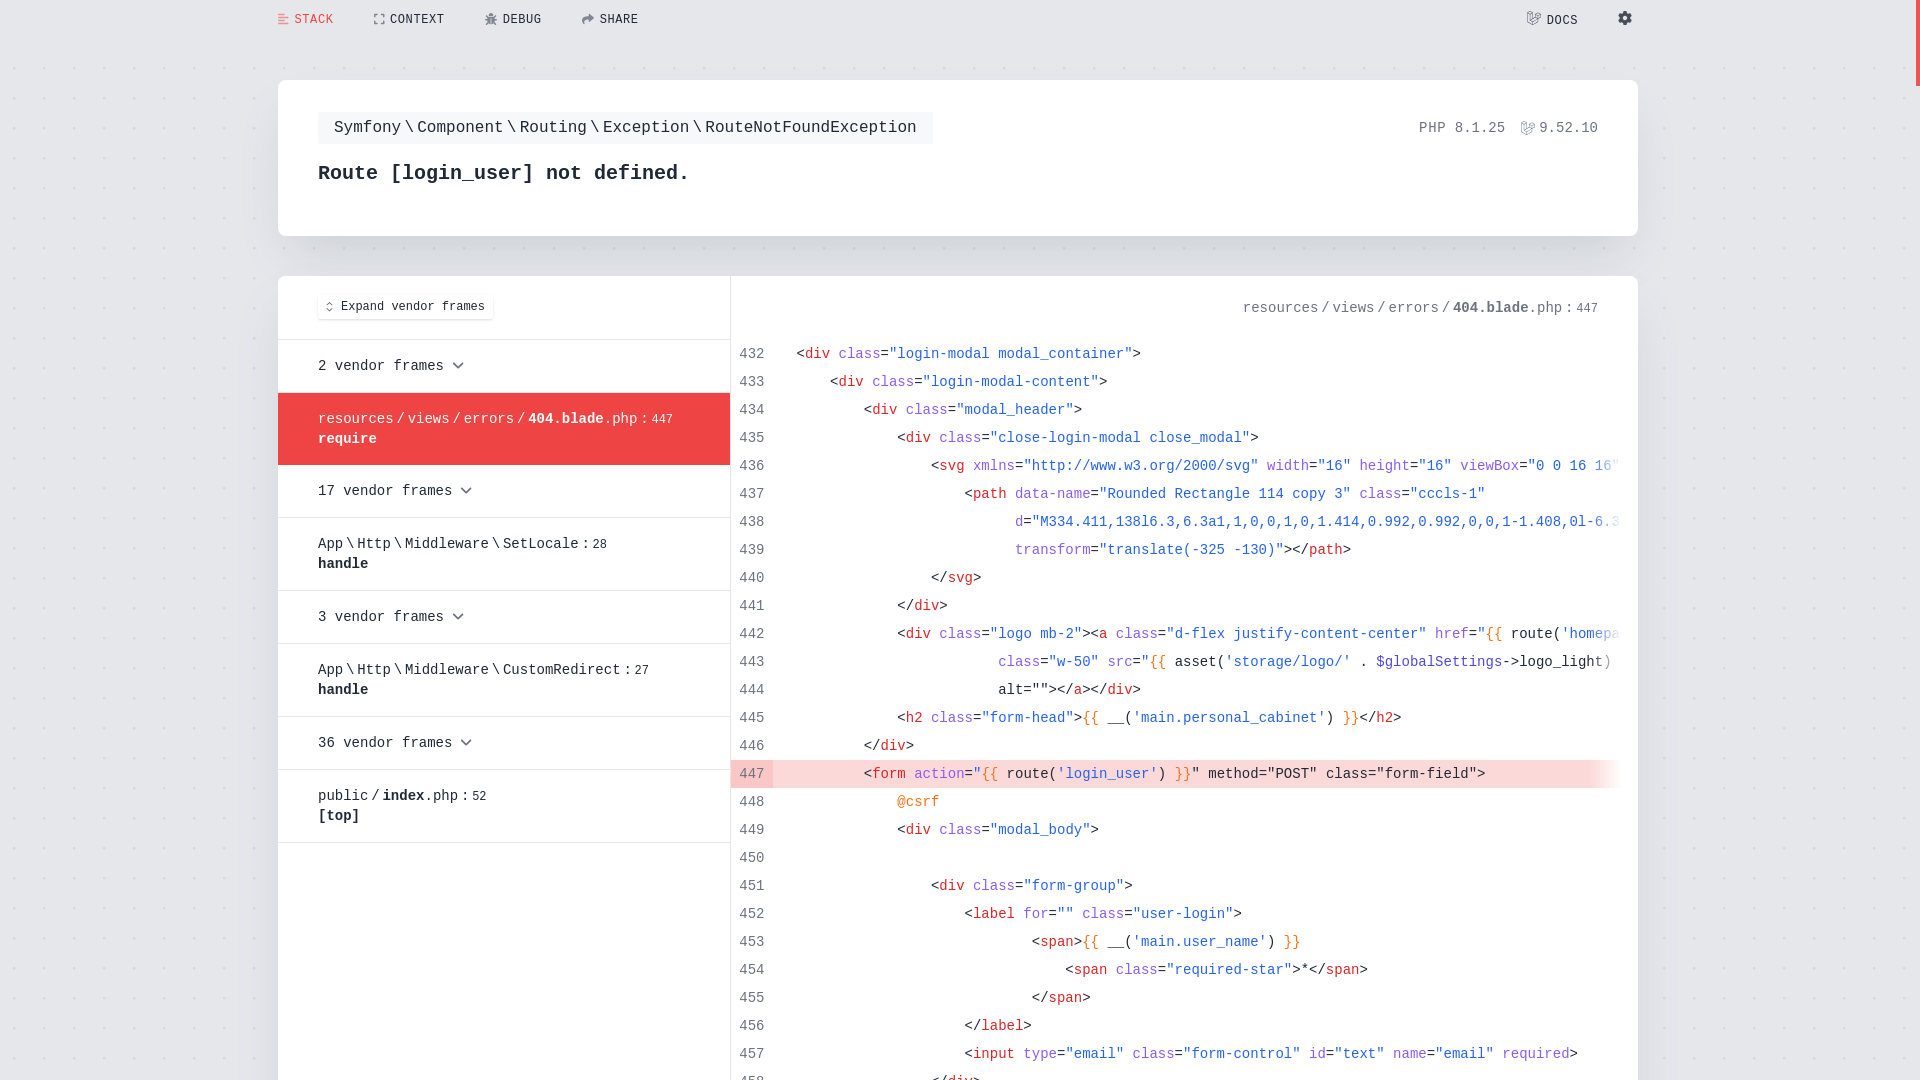 This screenshot has width=1920, height=1080. Describe the element at coordinates (1552, 20) in the screenshot. I see `DOCS` at that location.